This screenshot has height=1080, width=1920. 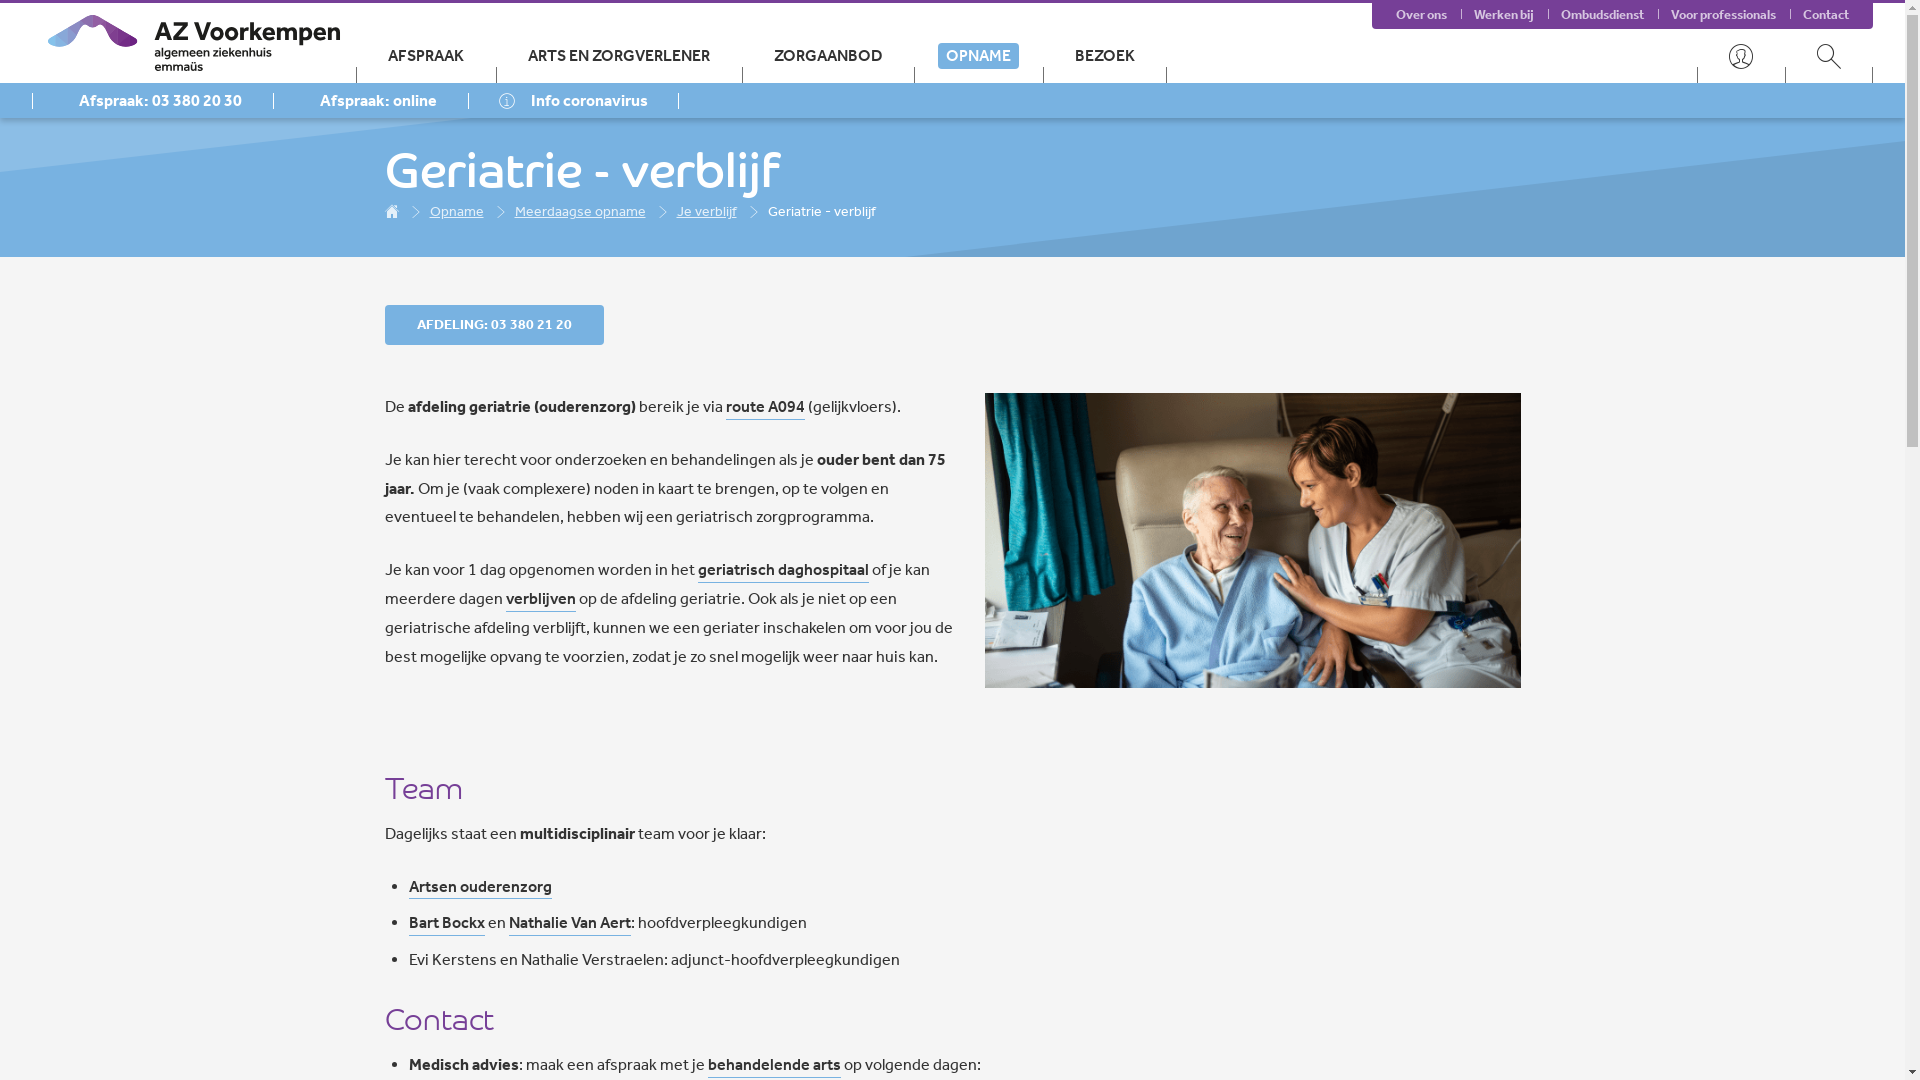 I want to click on OPNAME, so click(x=978, y=56).